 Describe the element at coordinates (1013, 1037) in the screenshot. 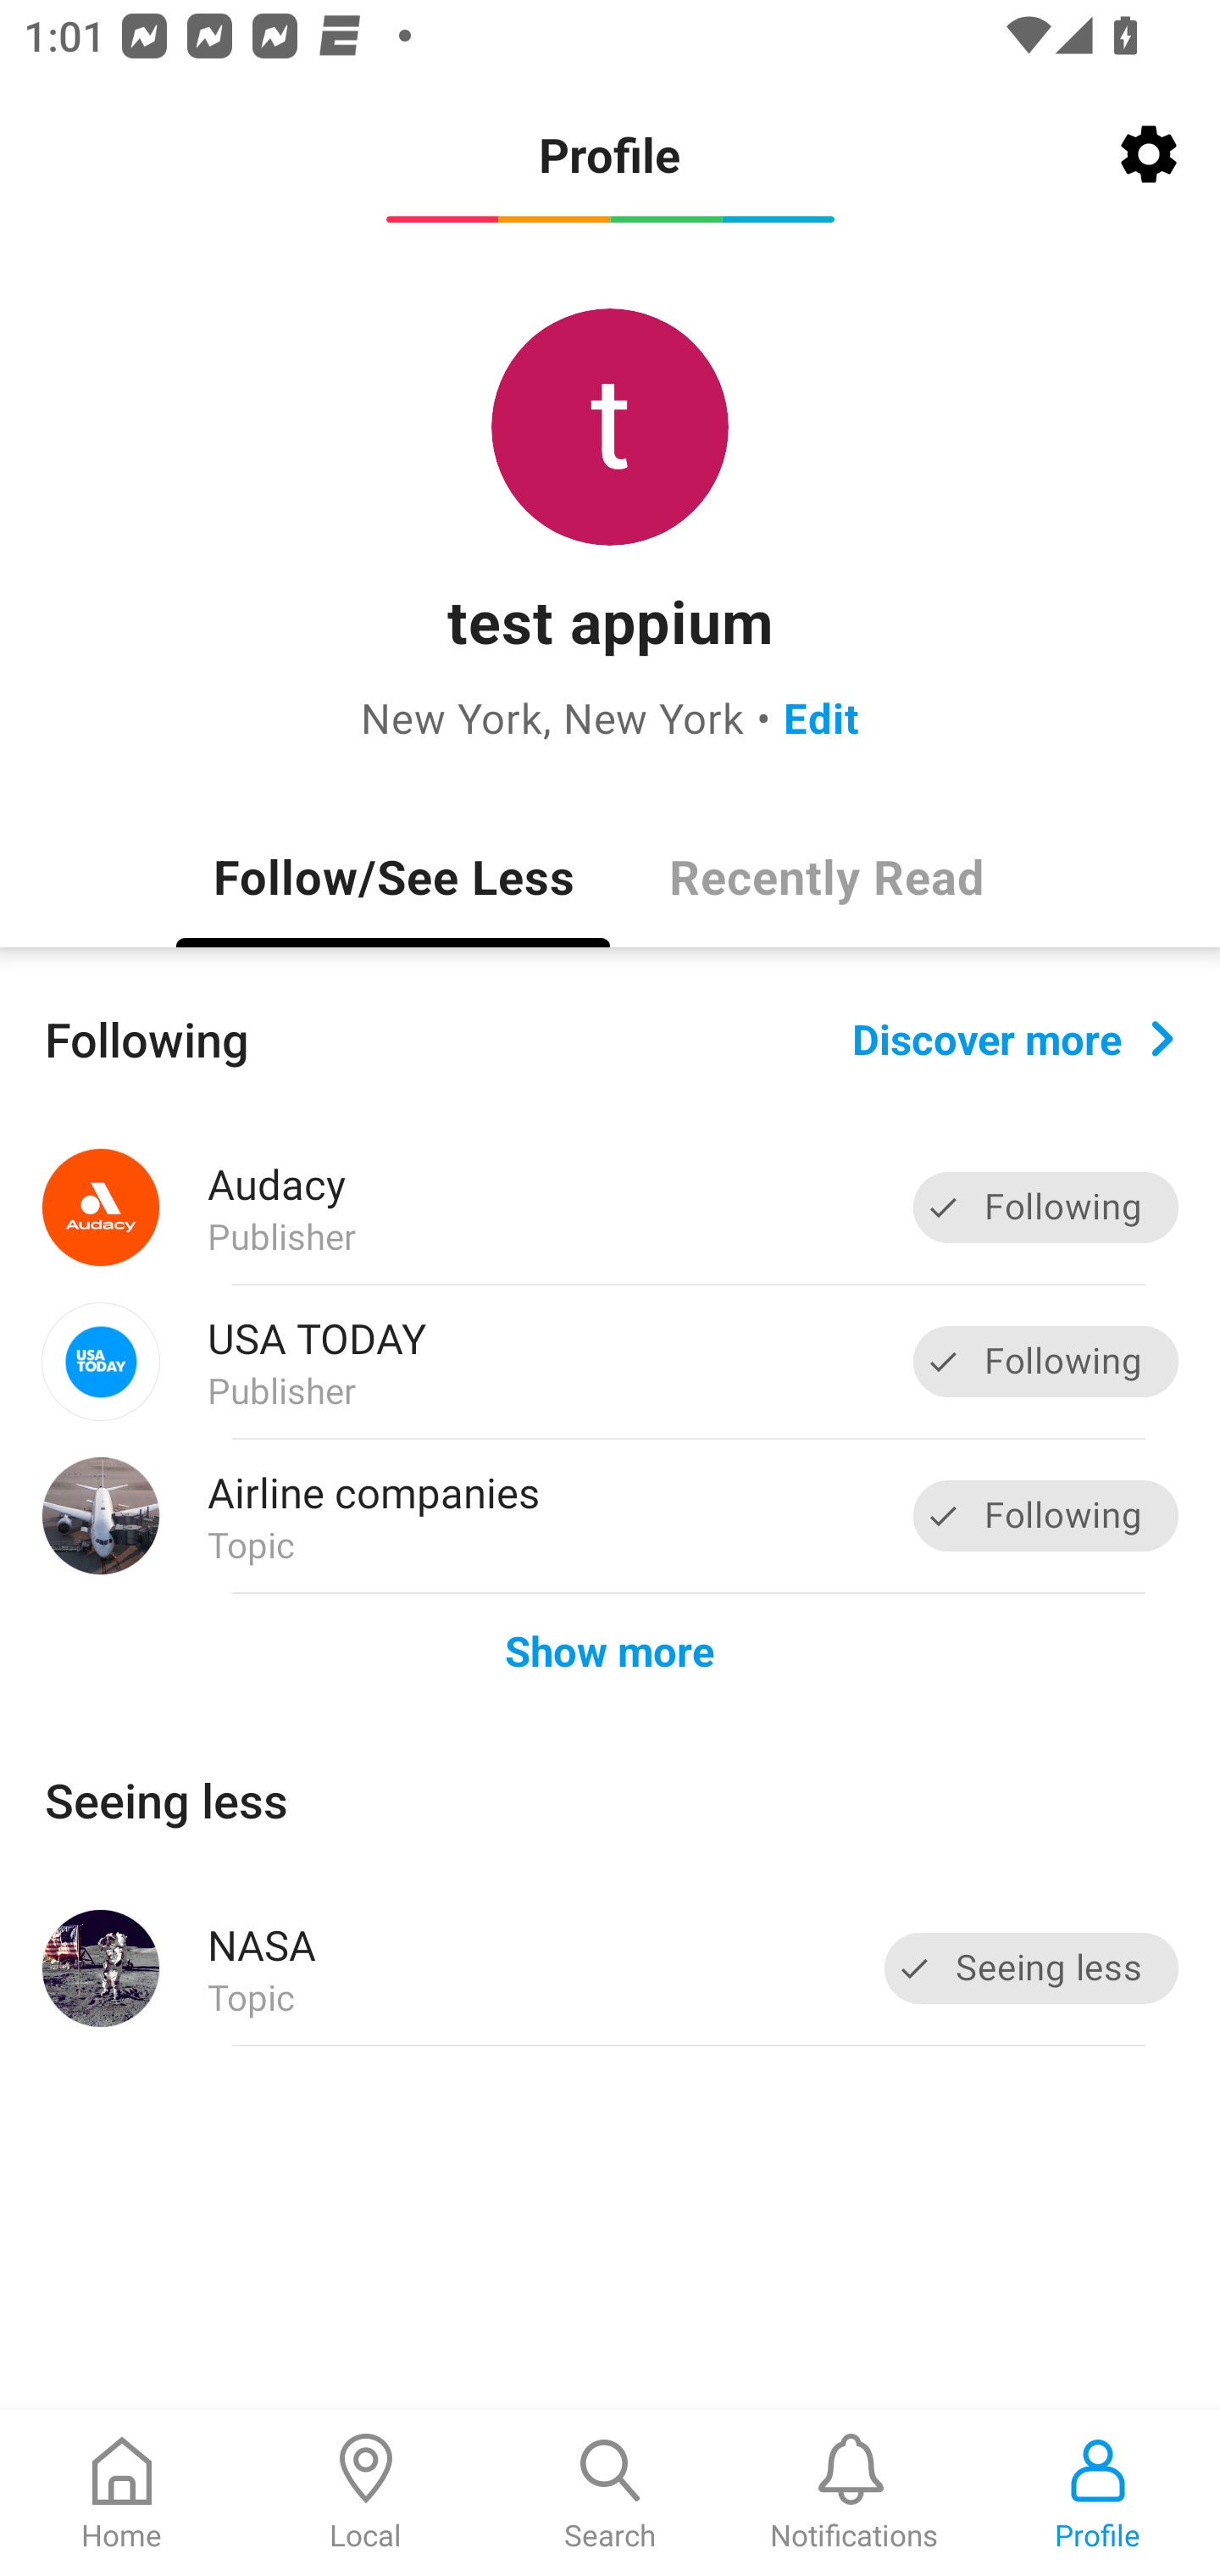

I see `Discover more` at that location.